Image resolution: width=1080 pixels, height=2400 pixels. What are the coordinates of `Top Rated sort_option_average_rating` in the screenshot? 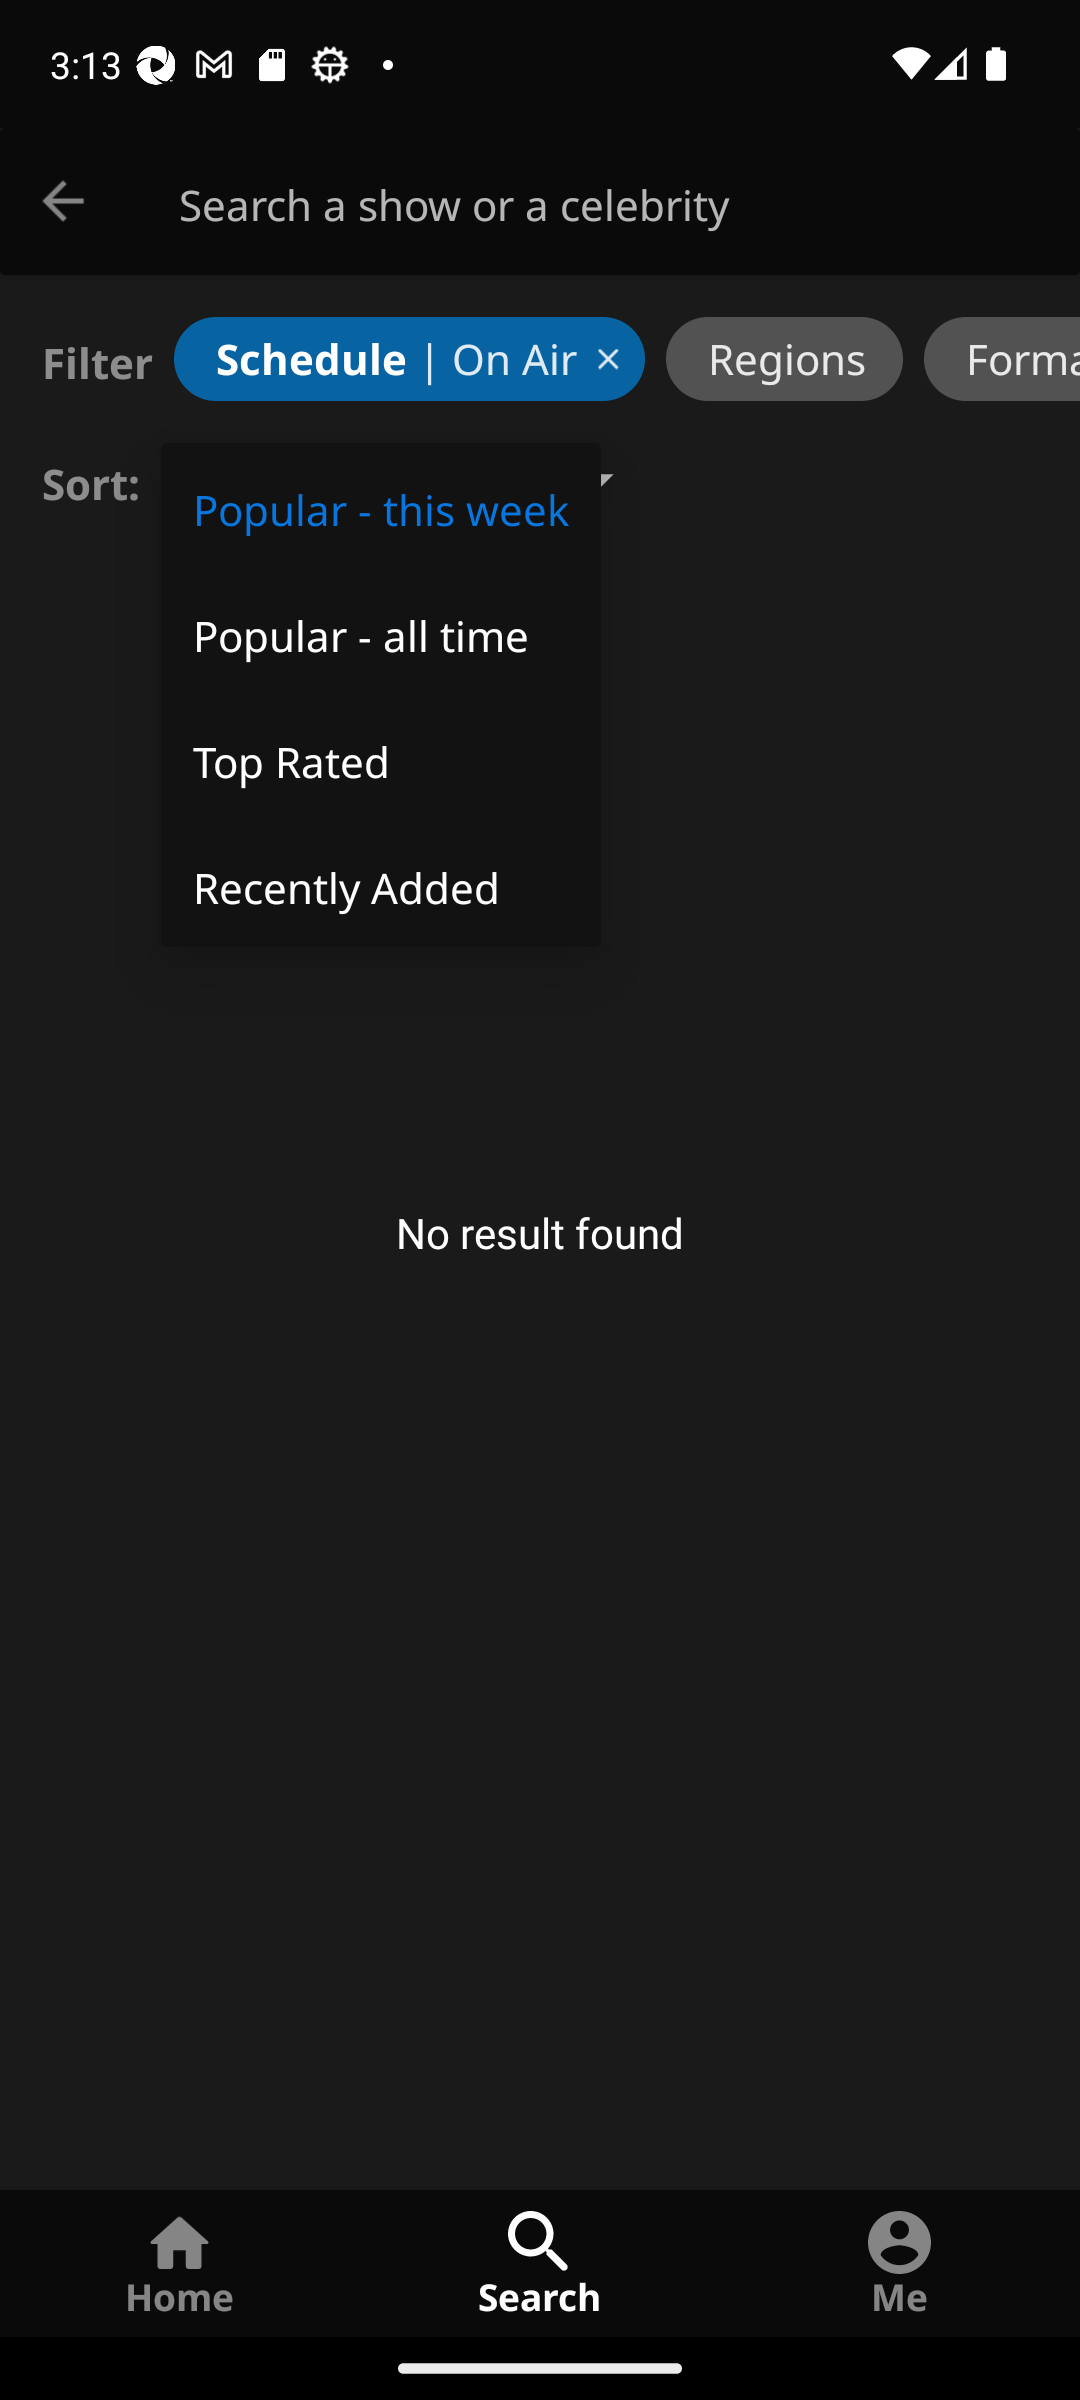 It's located at (380, 758).